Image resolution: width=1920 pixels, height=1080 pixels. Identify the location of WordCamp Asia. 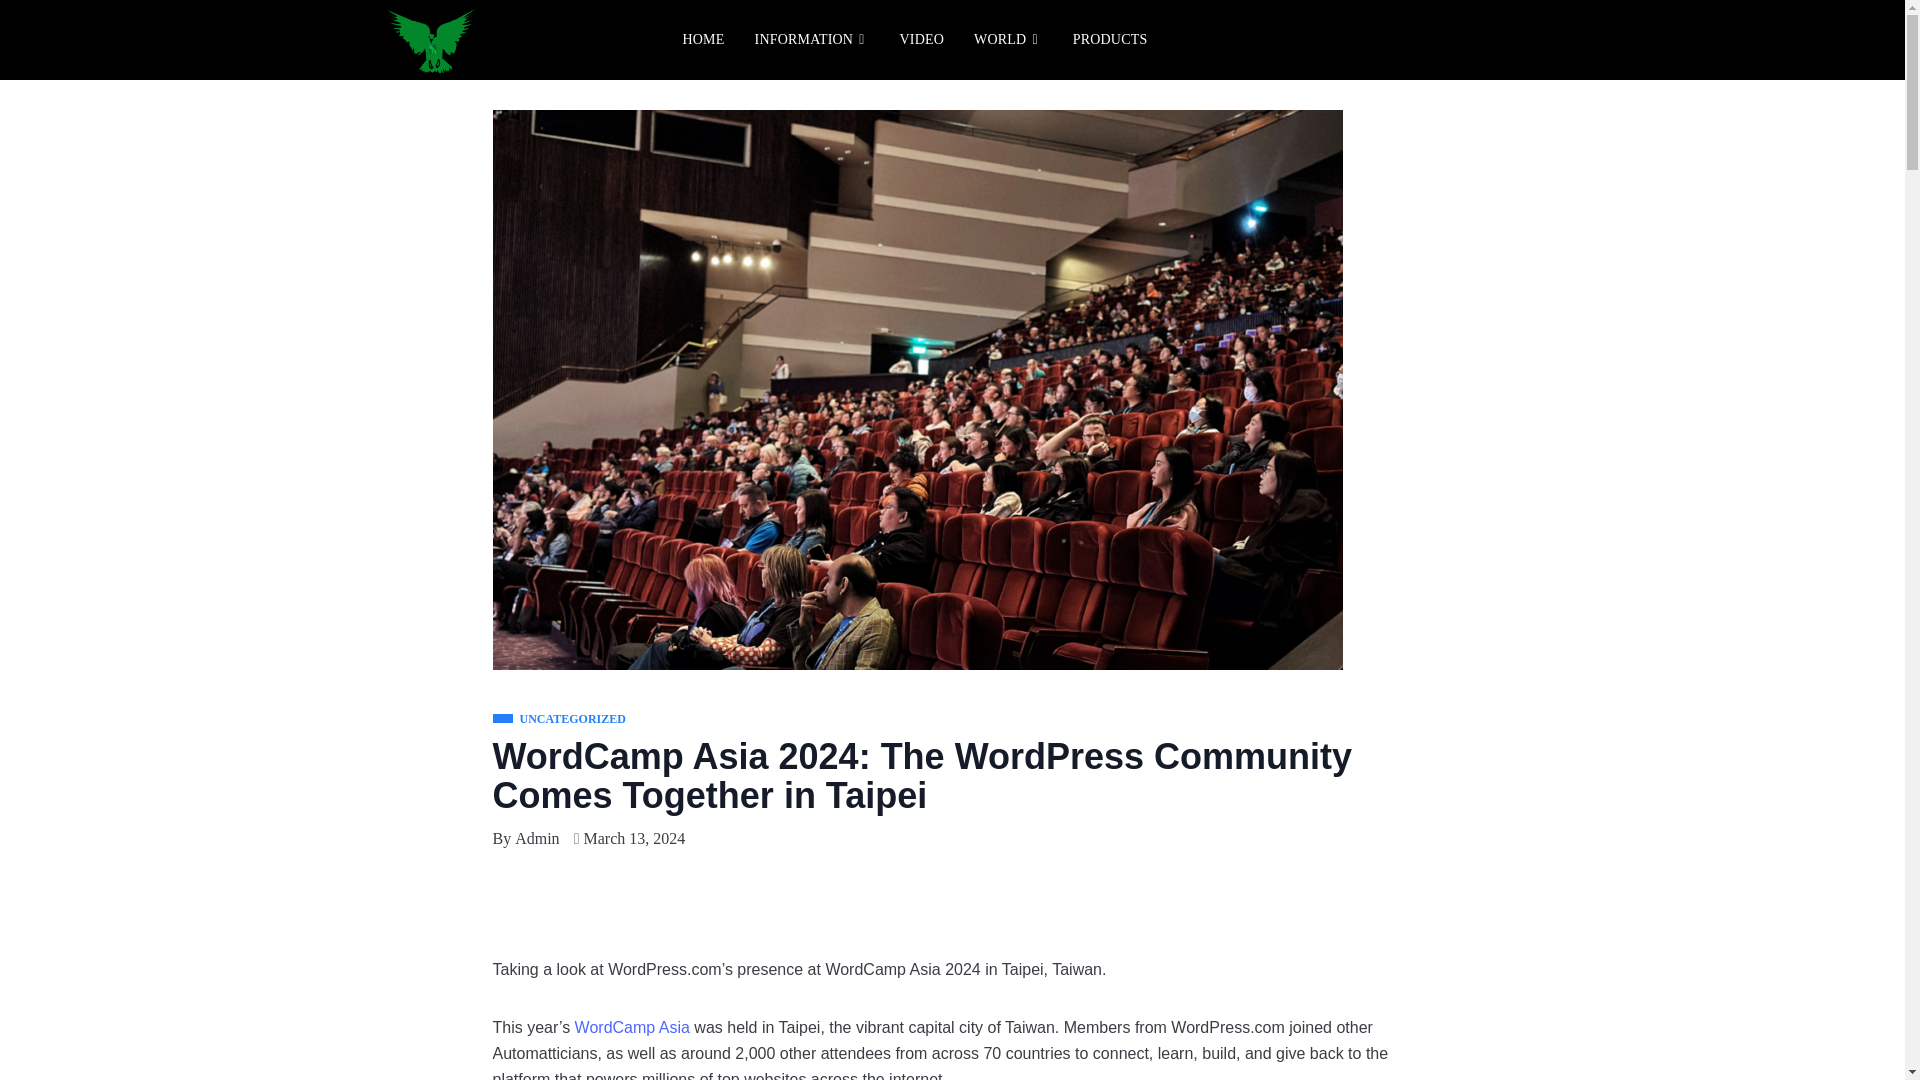
(632, 1028).